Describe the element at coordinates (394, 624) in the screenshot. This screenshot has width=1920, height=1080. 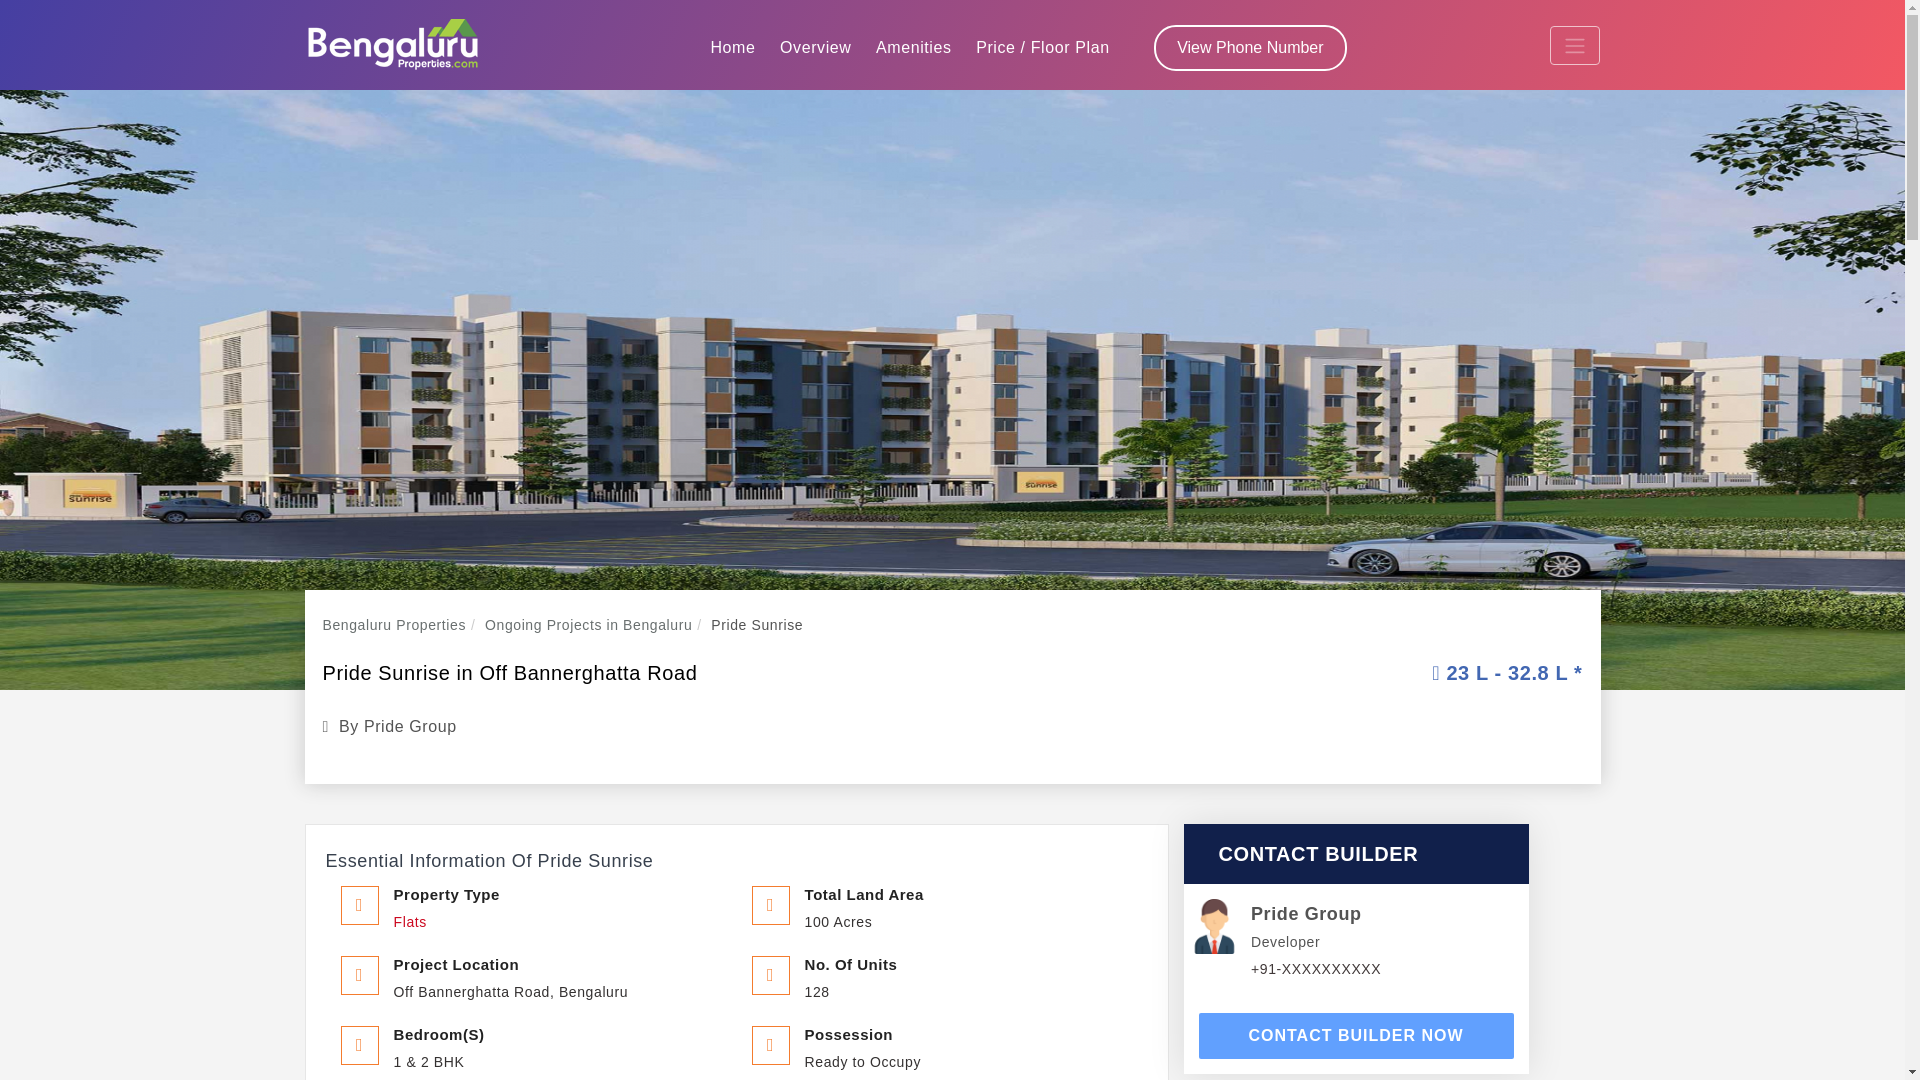
I see `Bengaluru Properties` at that location.